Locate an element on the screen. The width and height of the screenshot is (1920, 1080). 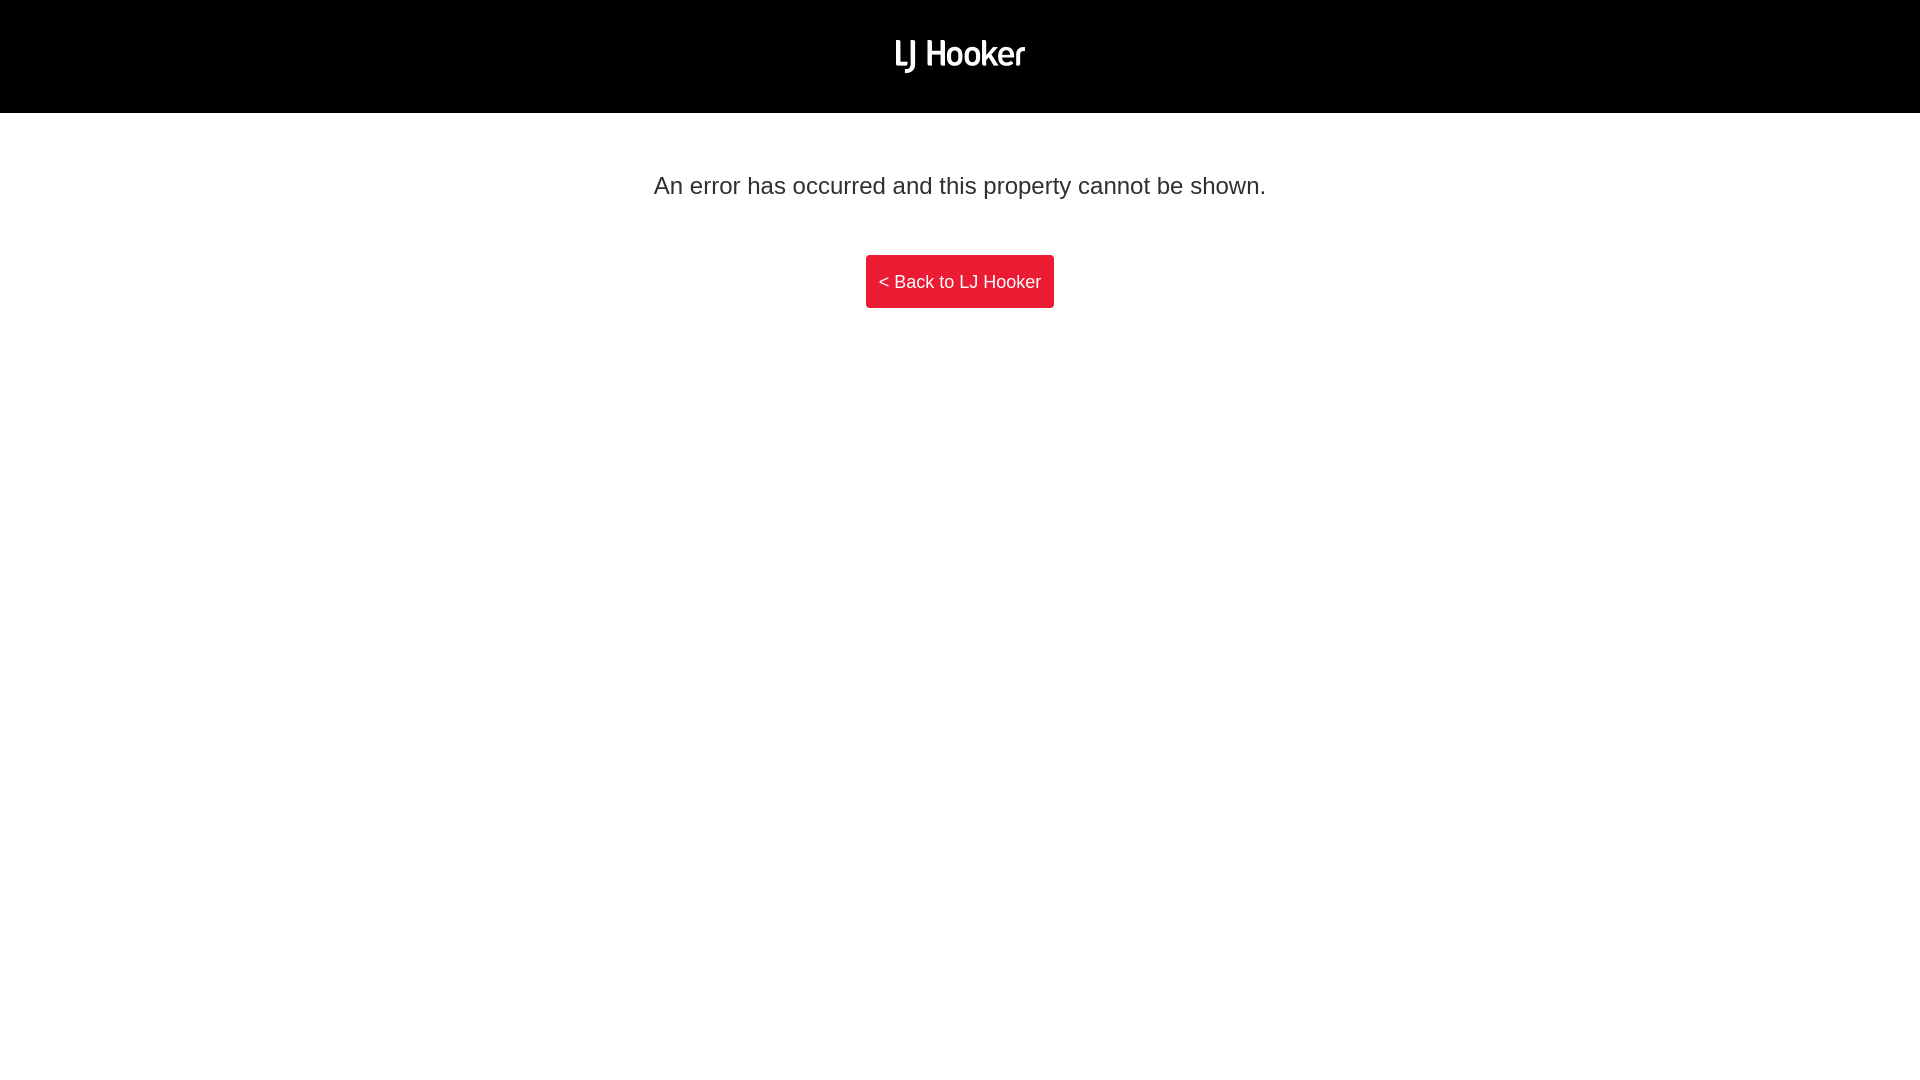
< Back to LJ Hooker is located at coordinates (960, 282).